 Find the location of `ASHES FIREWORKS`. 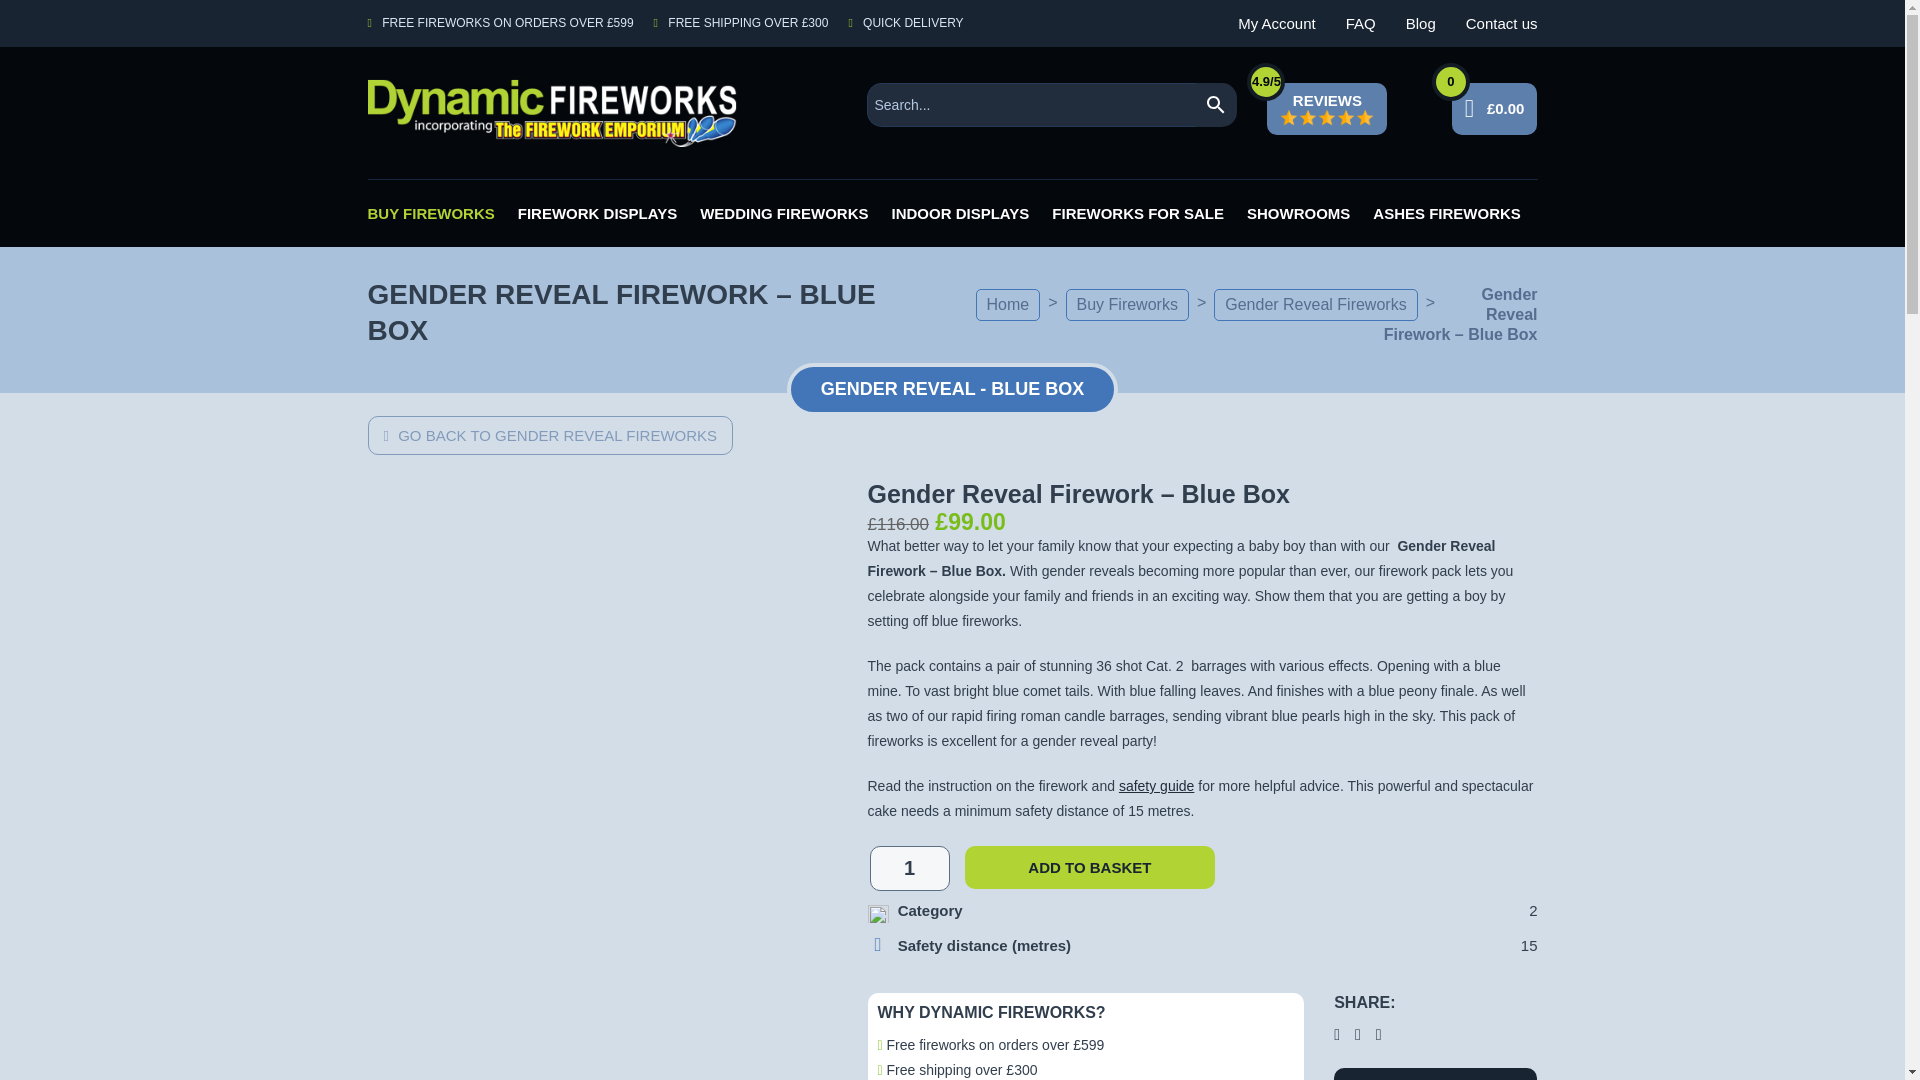

ASHES FIREWORKS is located at coordinates (1446, 214).